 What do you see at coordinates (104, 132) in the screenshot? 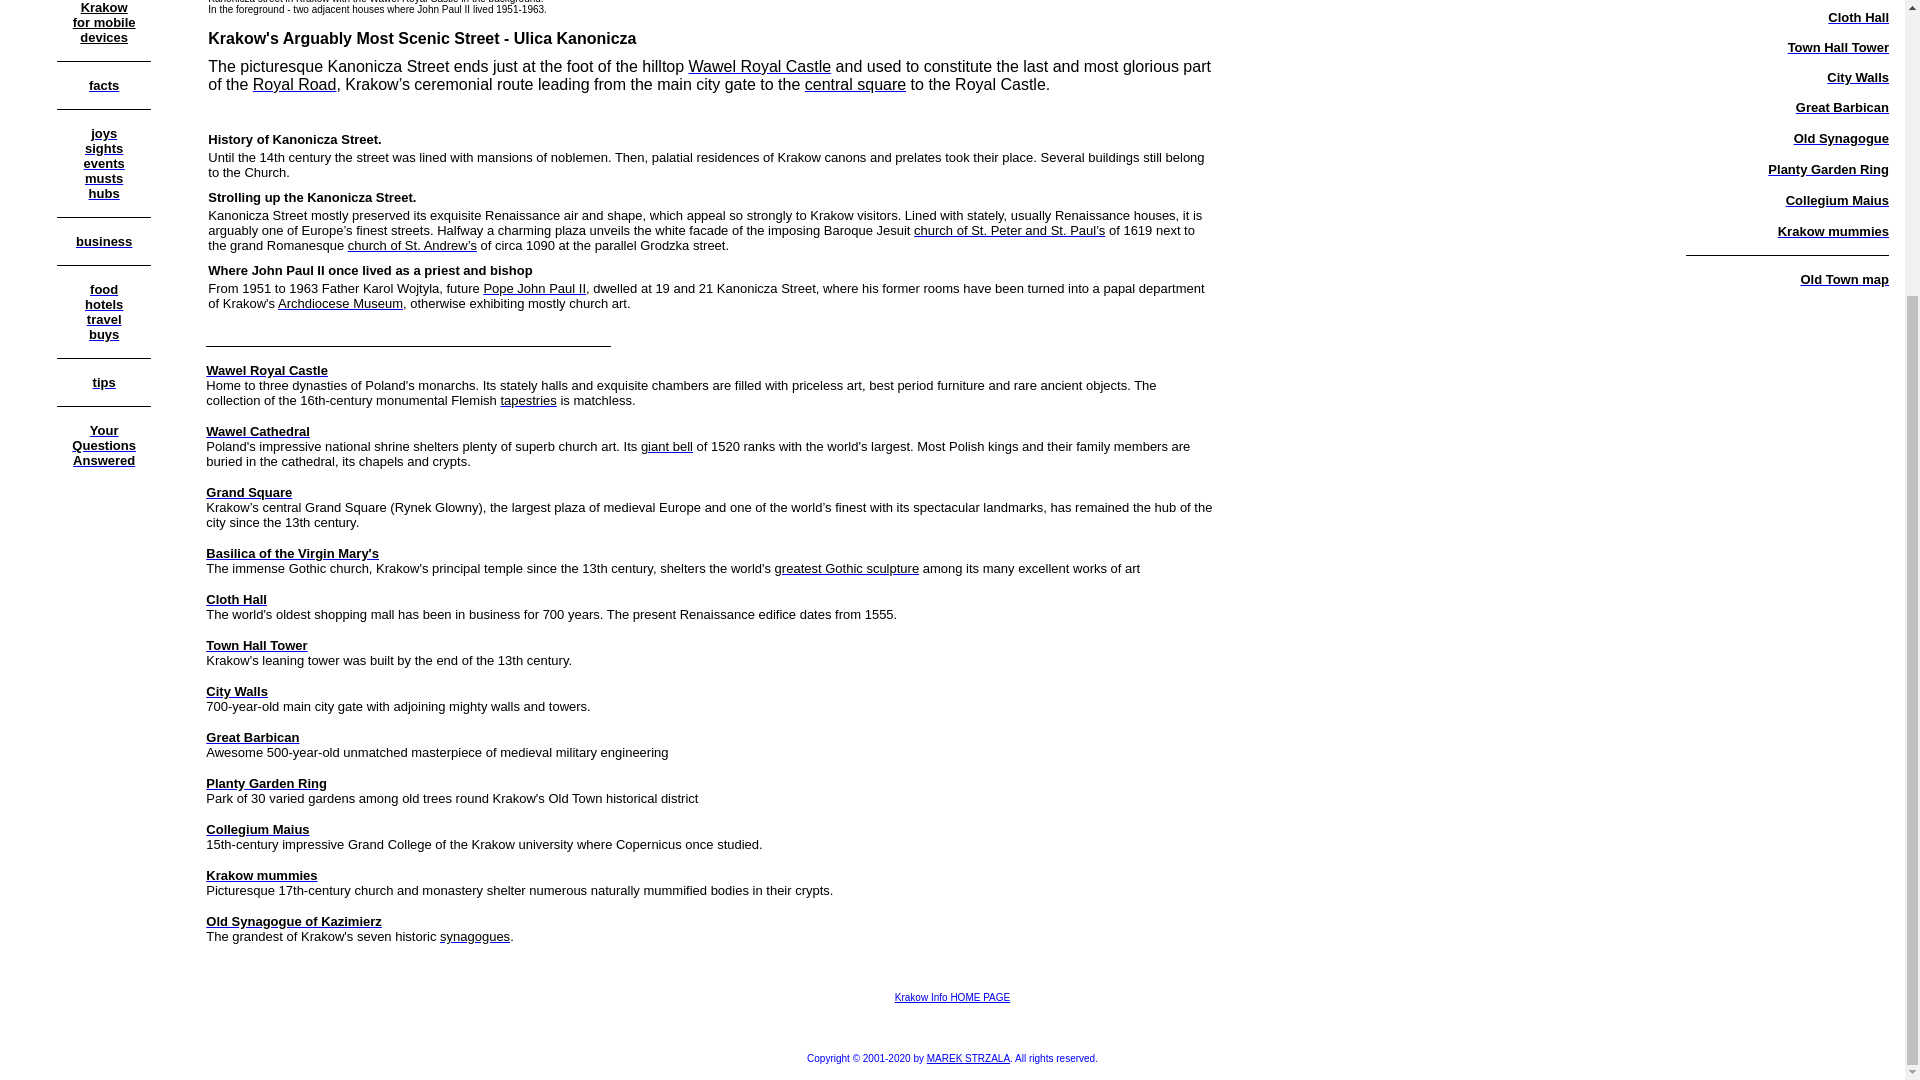
I see `joys` at bounding box center [104, 132].